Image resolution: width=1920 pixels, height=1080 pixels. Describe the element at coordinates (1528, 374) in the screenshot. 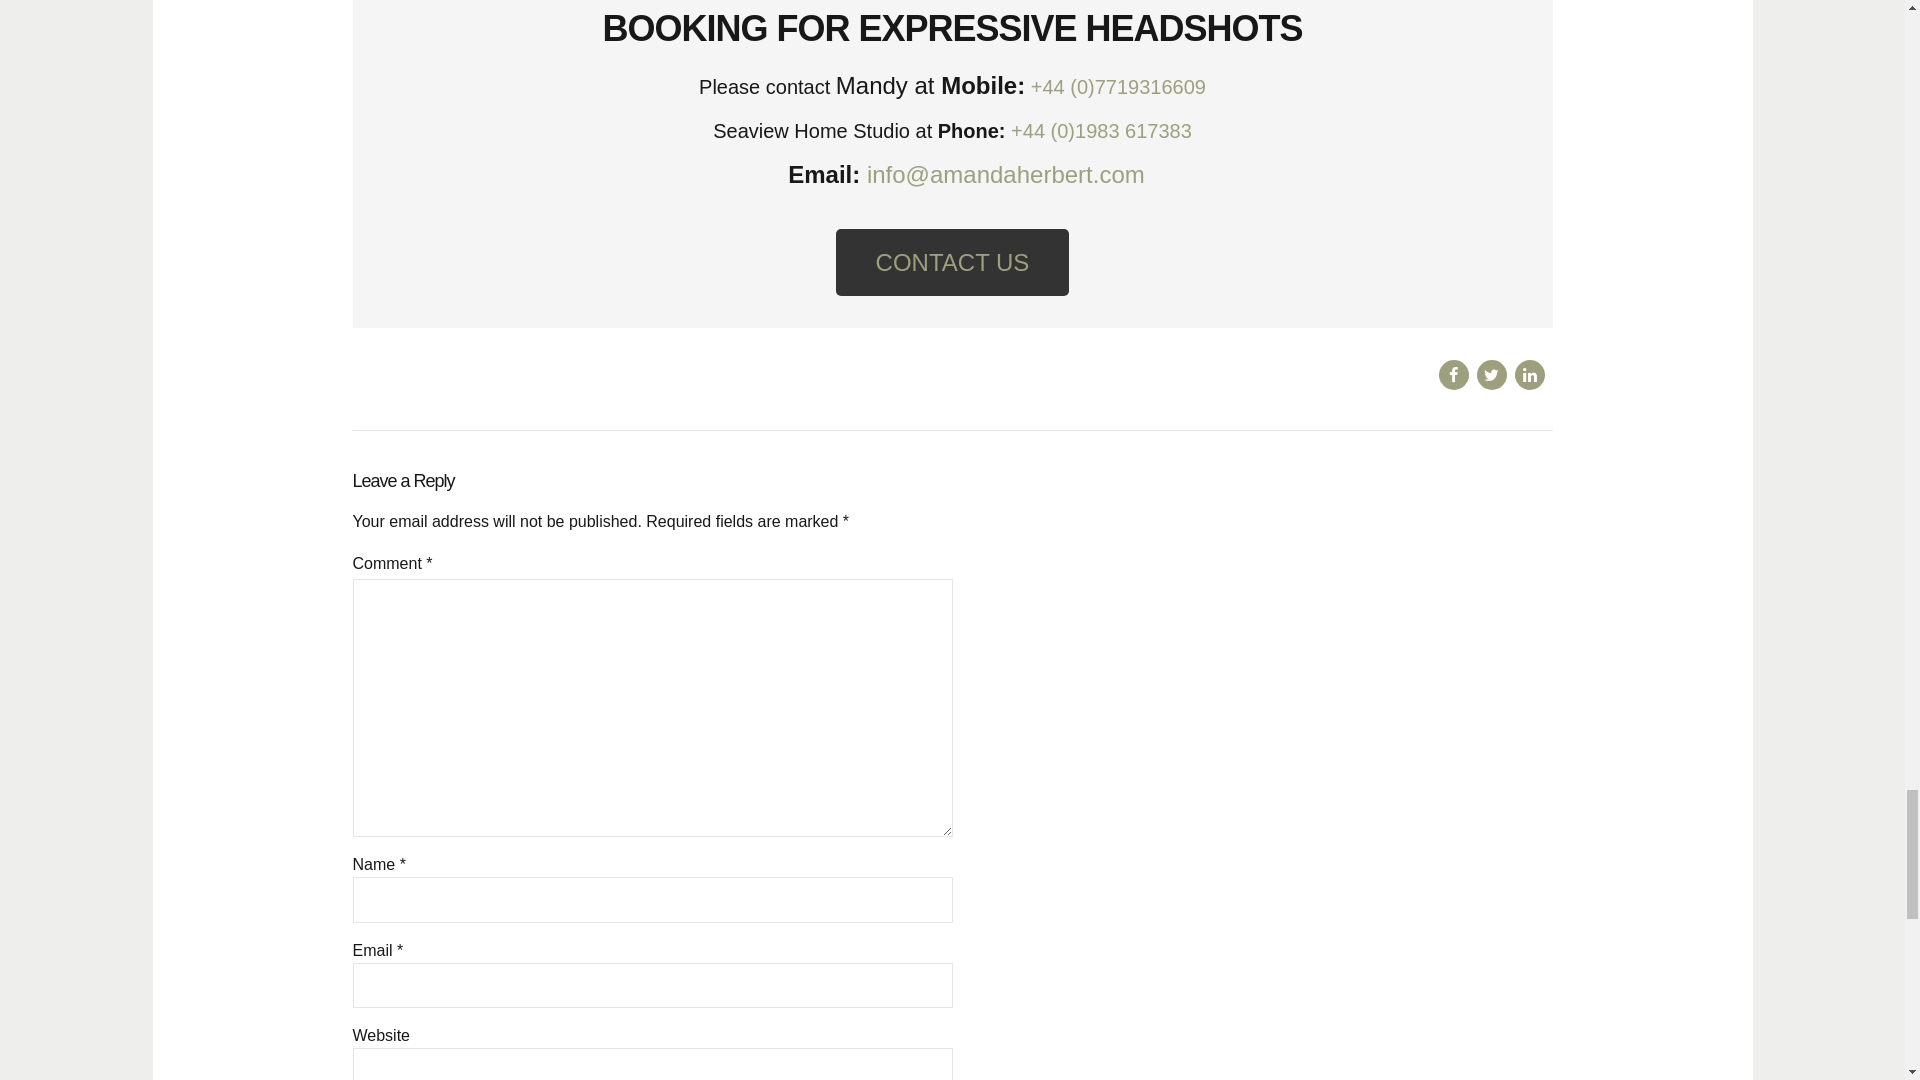

I see `Share on Linkedin` at that location.